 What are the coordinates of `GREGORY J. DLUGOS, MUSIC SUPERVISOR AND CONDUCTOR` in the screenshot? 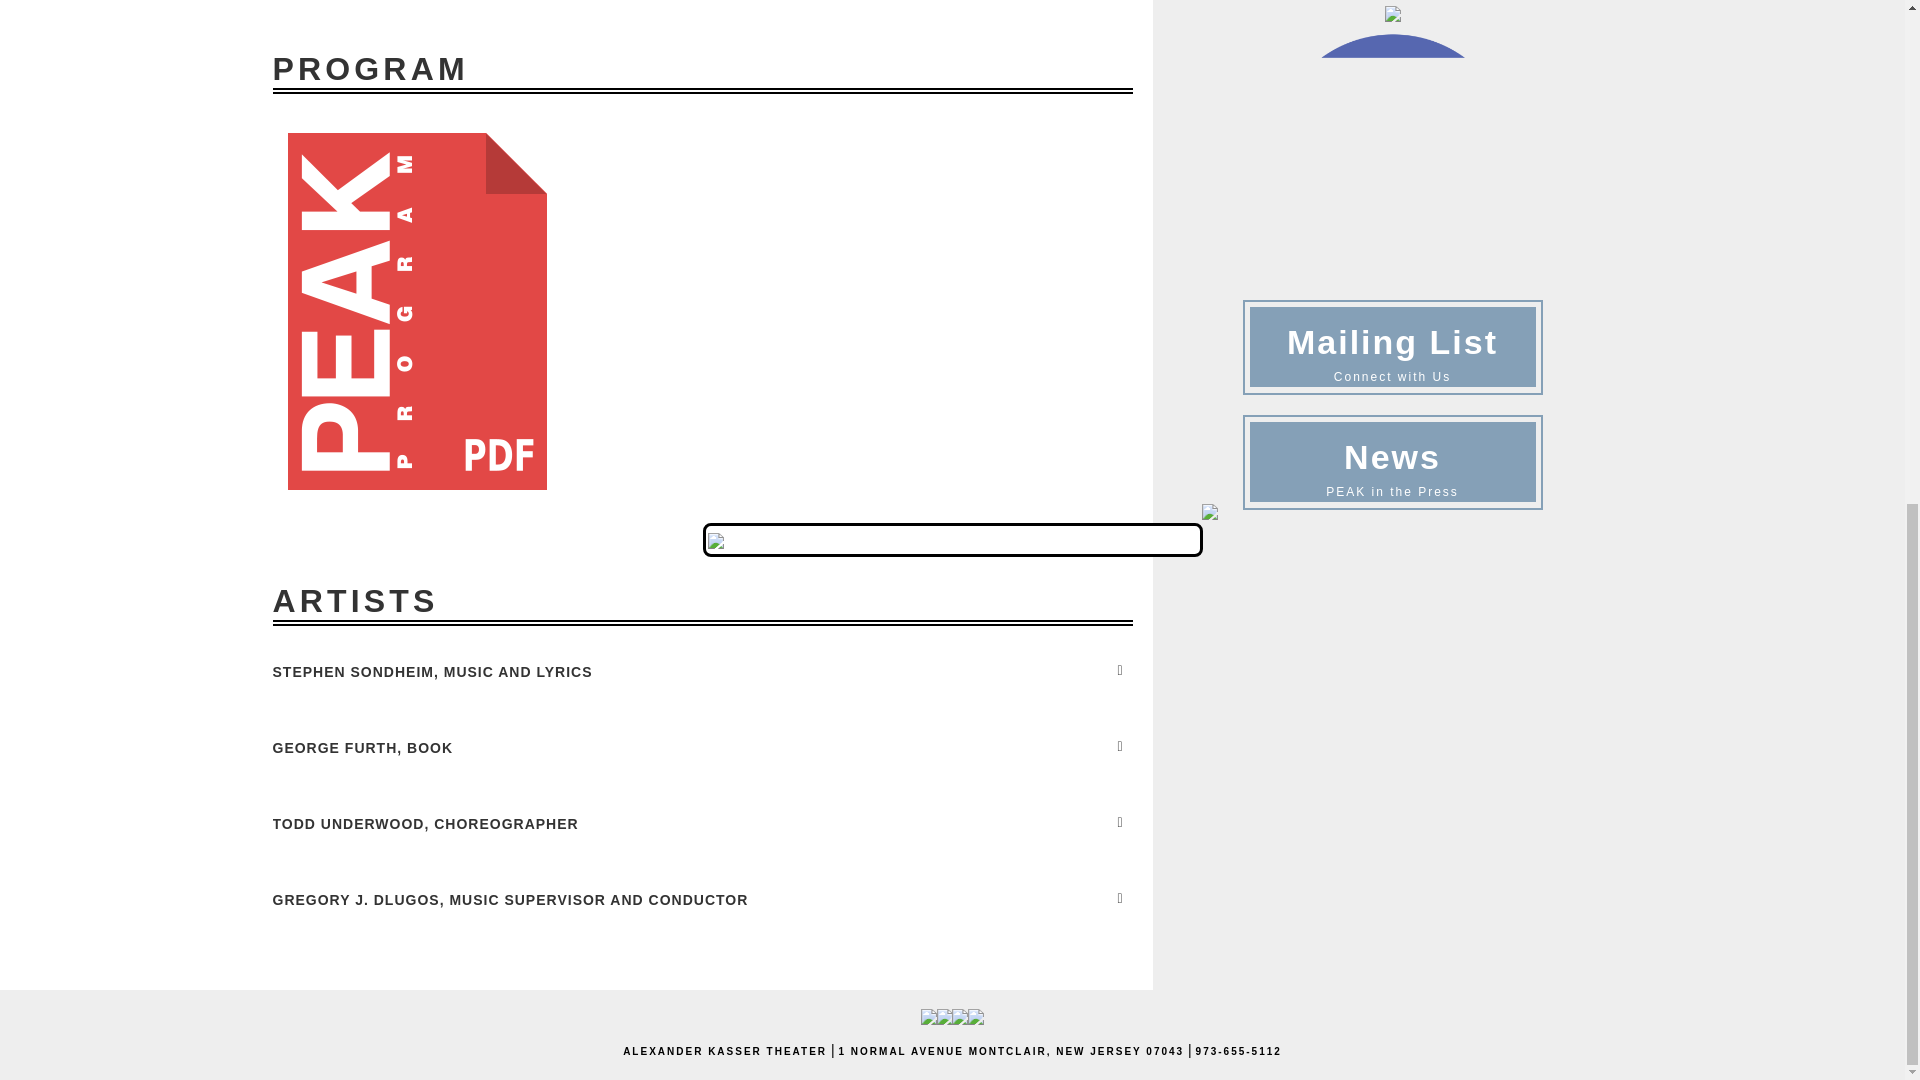 It's located at (702, 899).